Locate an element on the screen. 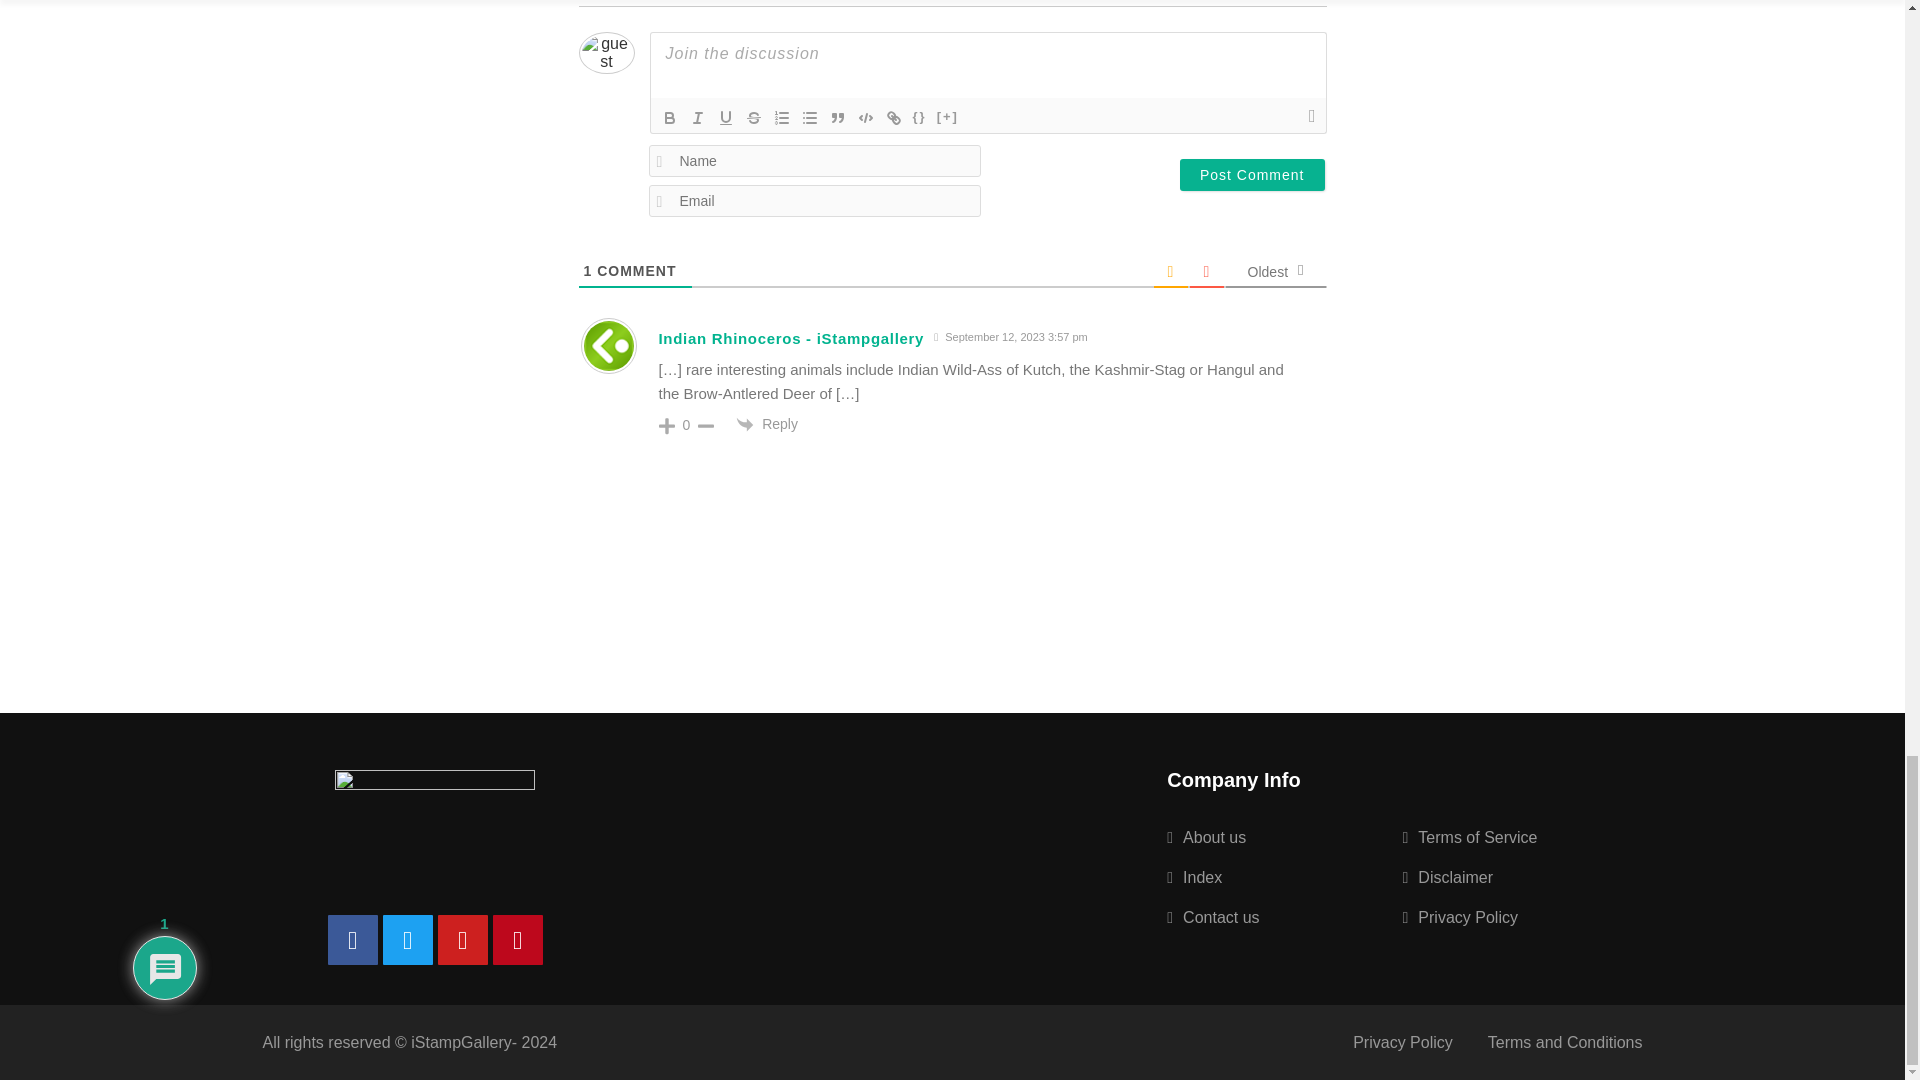  Source Code is located at coordinates (920, 117).